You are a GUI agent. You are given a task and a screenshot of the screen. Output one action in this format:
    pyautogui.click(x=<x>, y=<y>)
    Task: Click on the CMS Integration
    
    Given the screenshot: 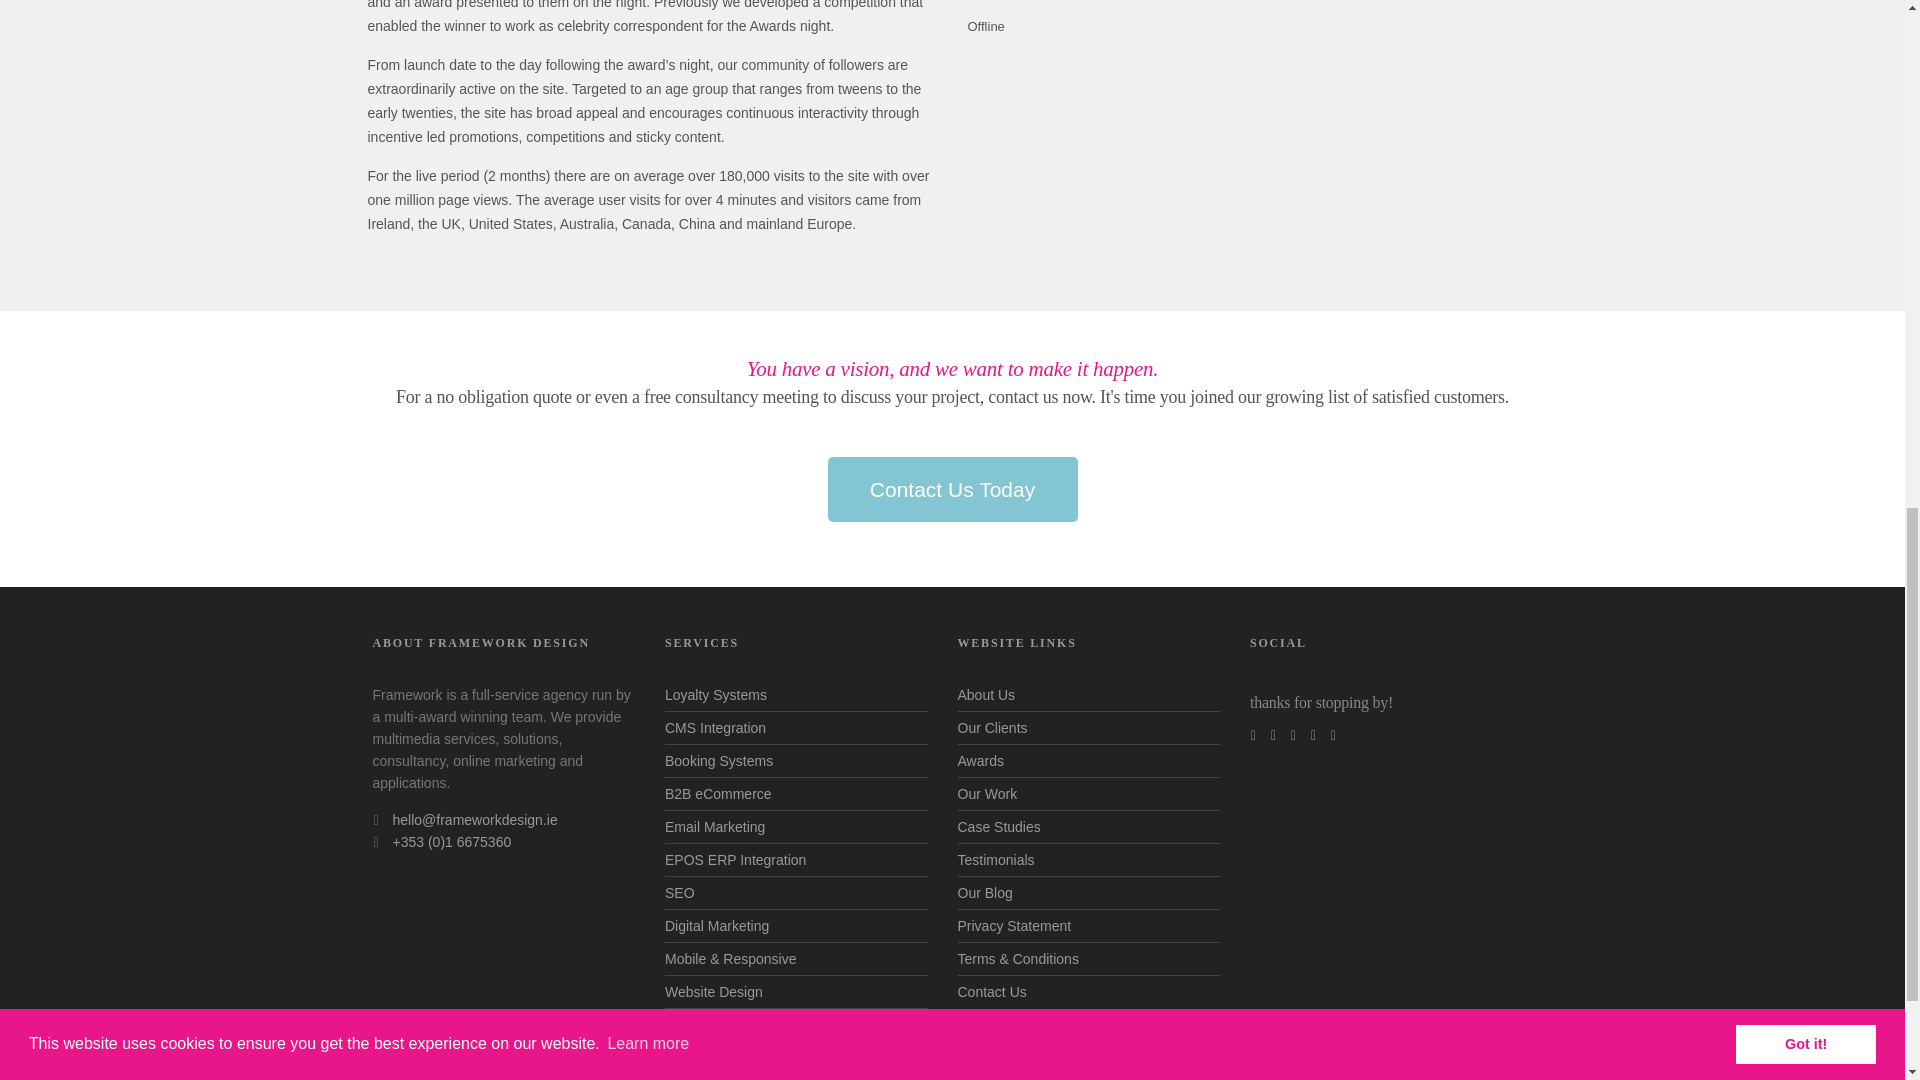 What is the action you would take?
    pyautogui.click(x=715, y=728)
    